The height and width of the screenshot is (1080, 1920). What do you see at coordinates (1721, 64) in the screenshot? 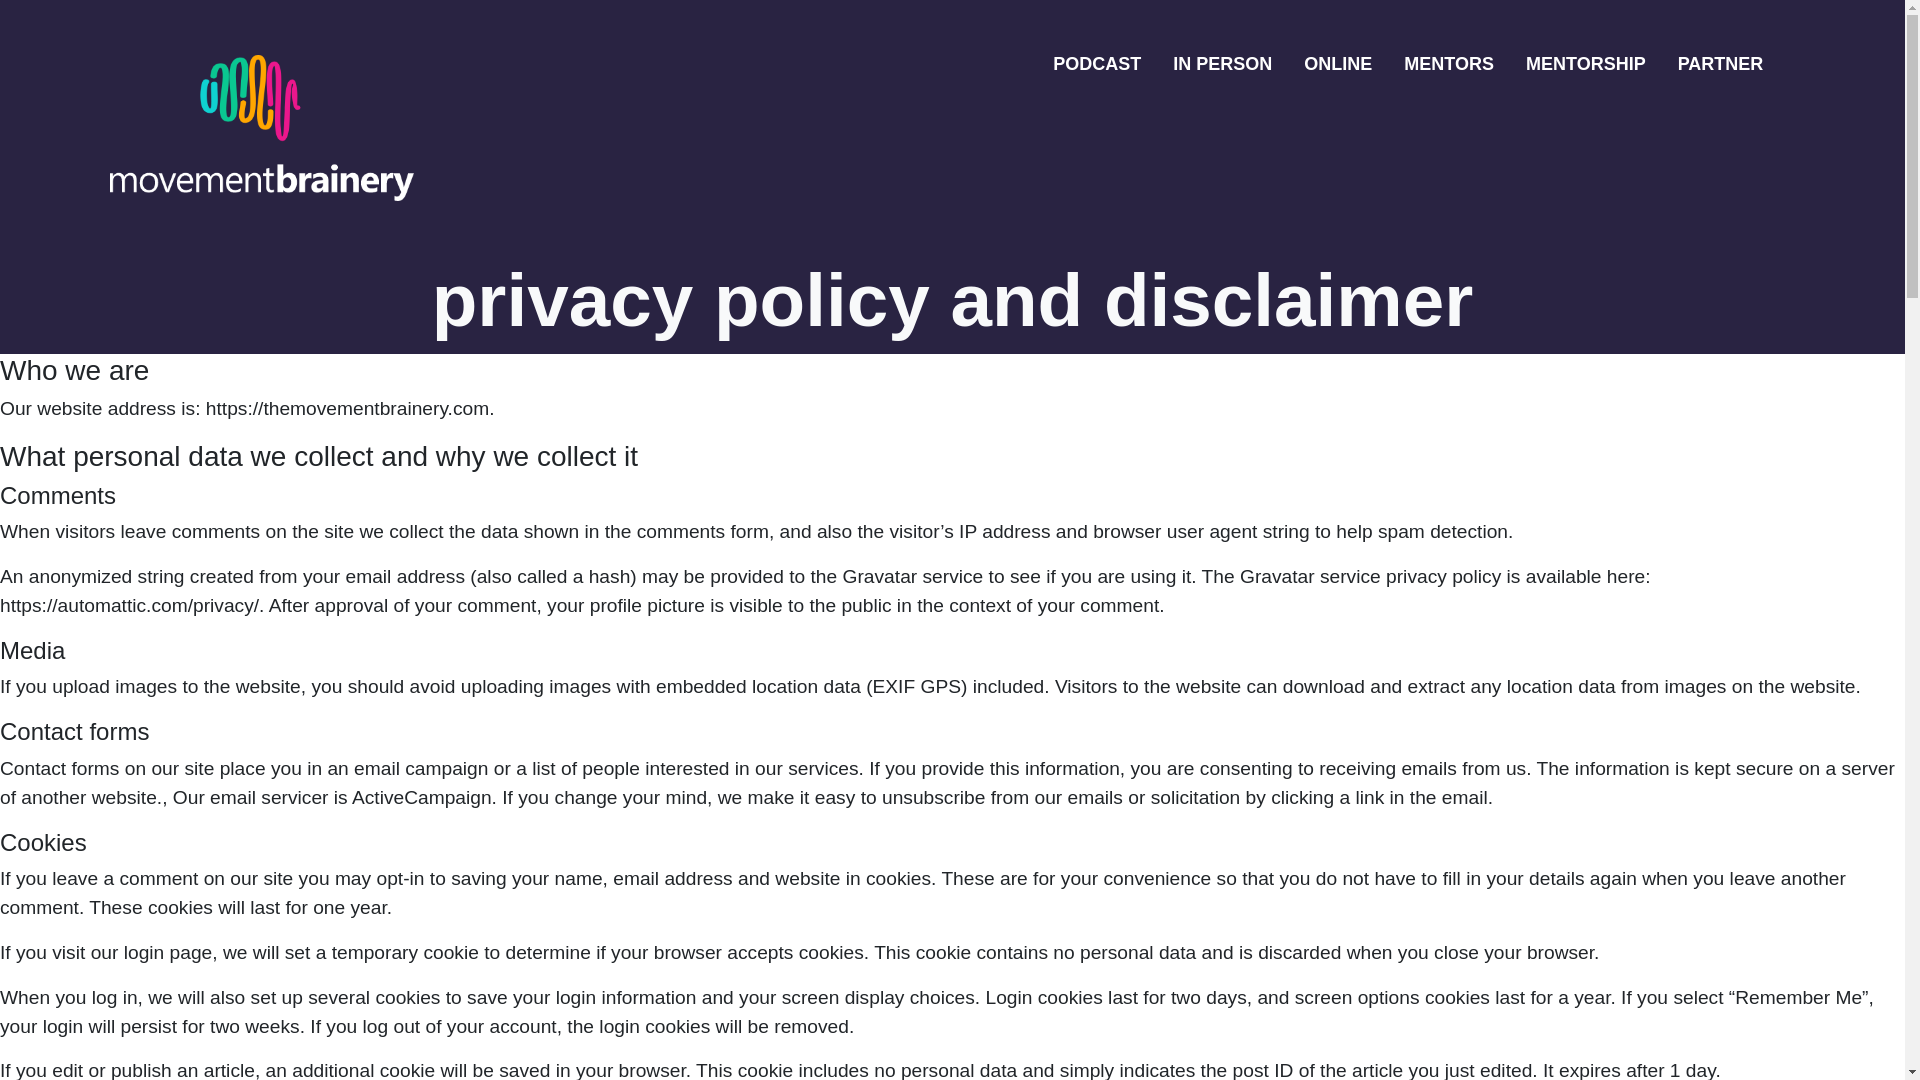
I see `PARTNER` at bounding box center [1721, 64].